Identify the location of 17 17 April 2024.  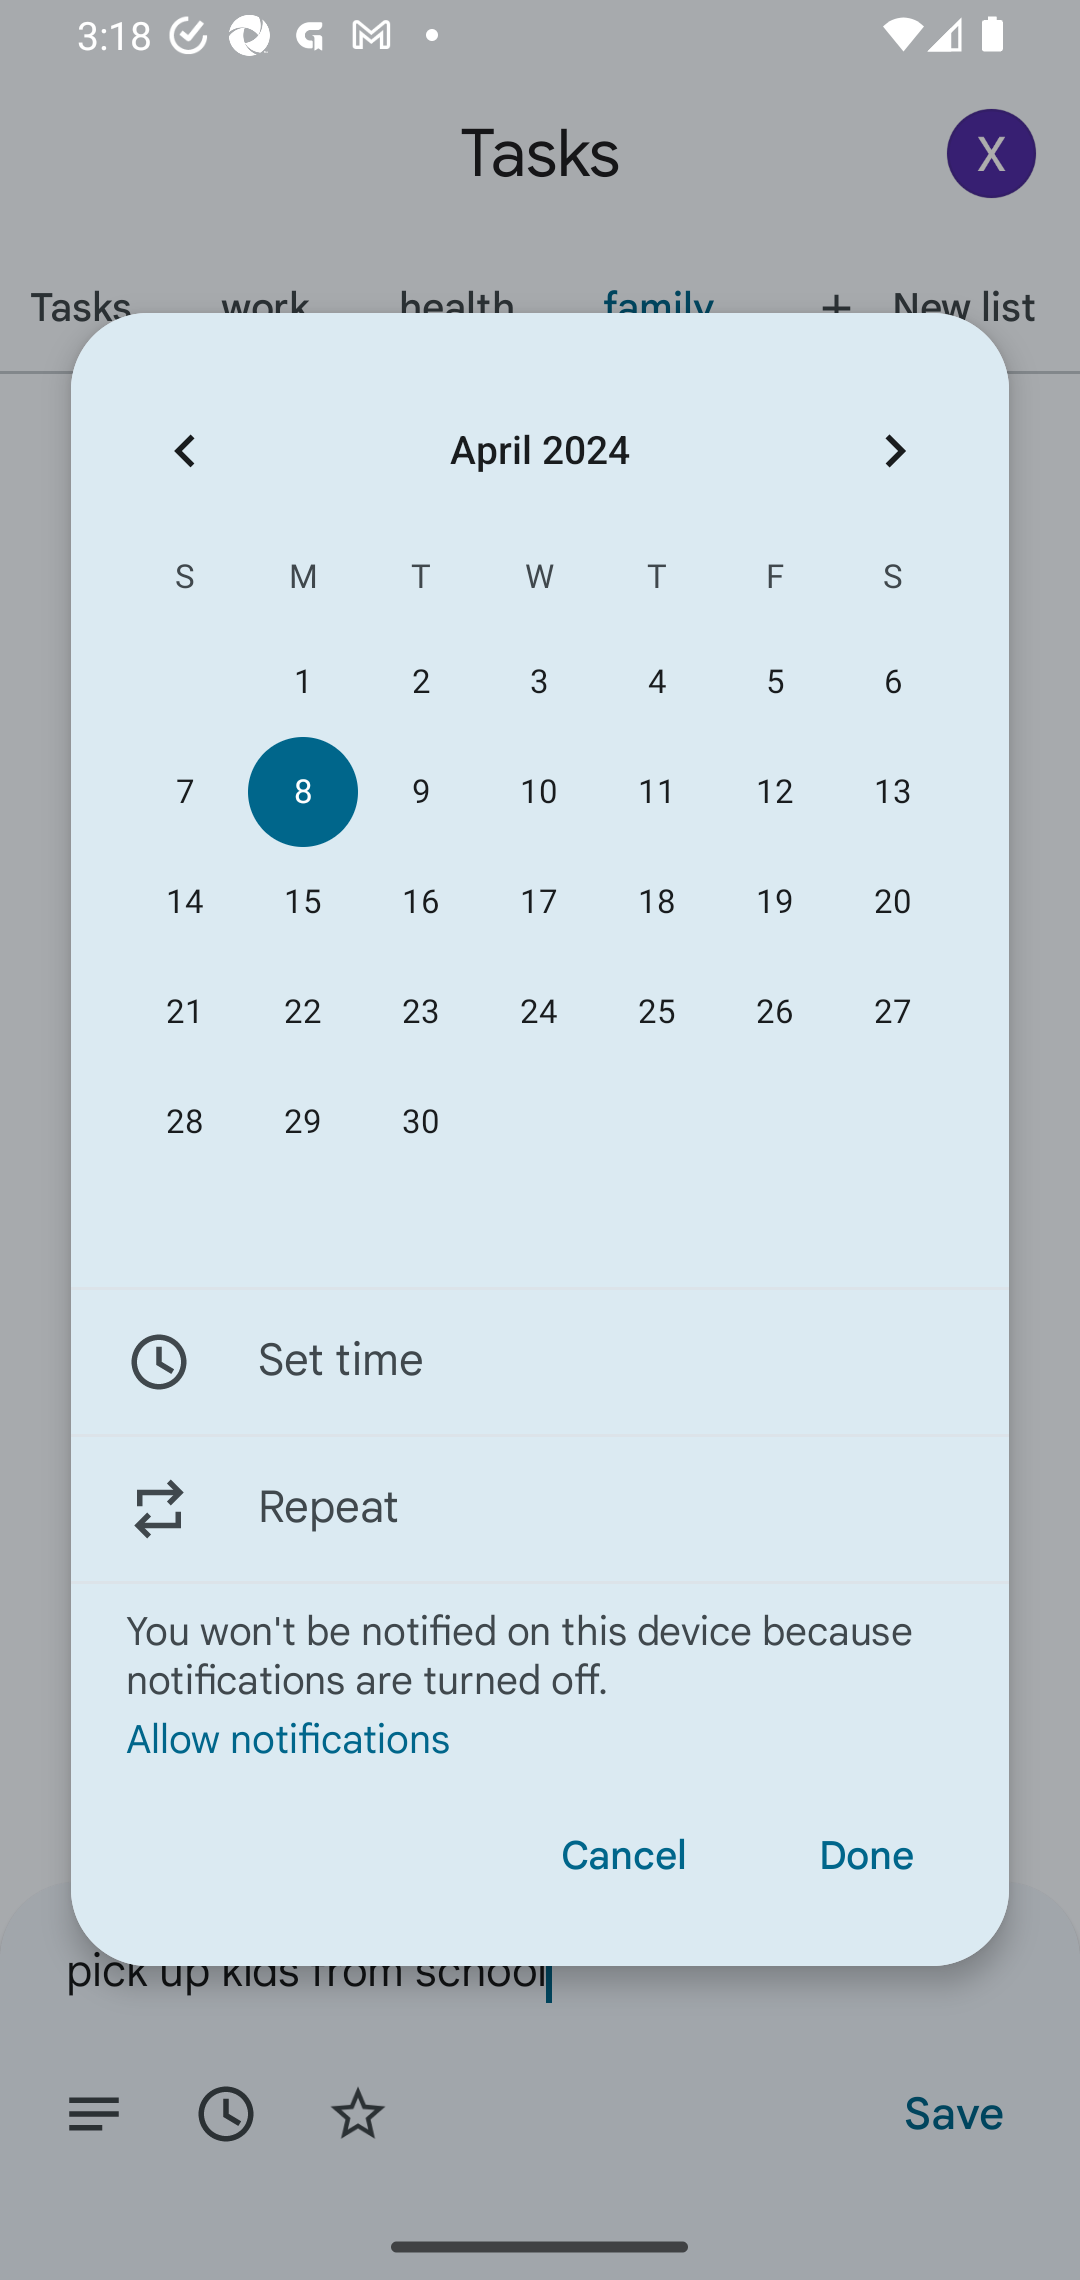
(538, 901).